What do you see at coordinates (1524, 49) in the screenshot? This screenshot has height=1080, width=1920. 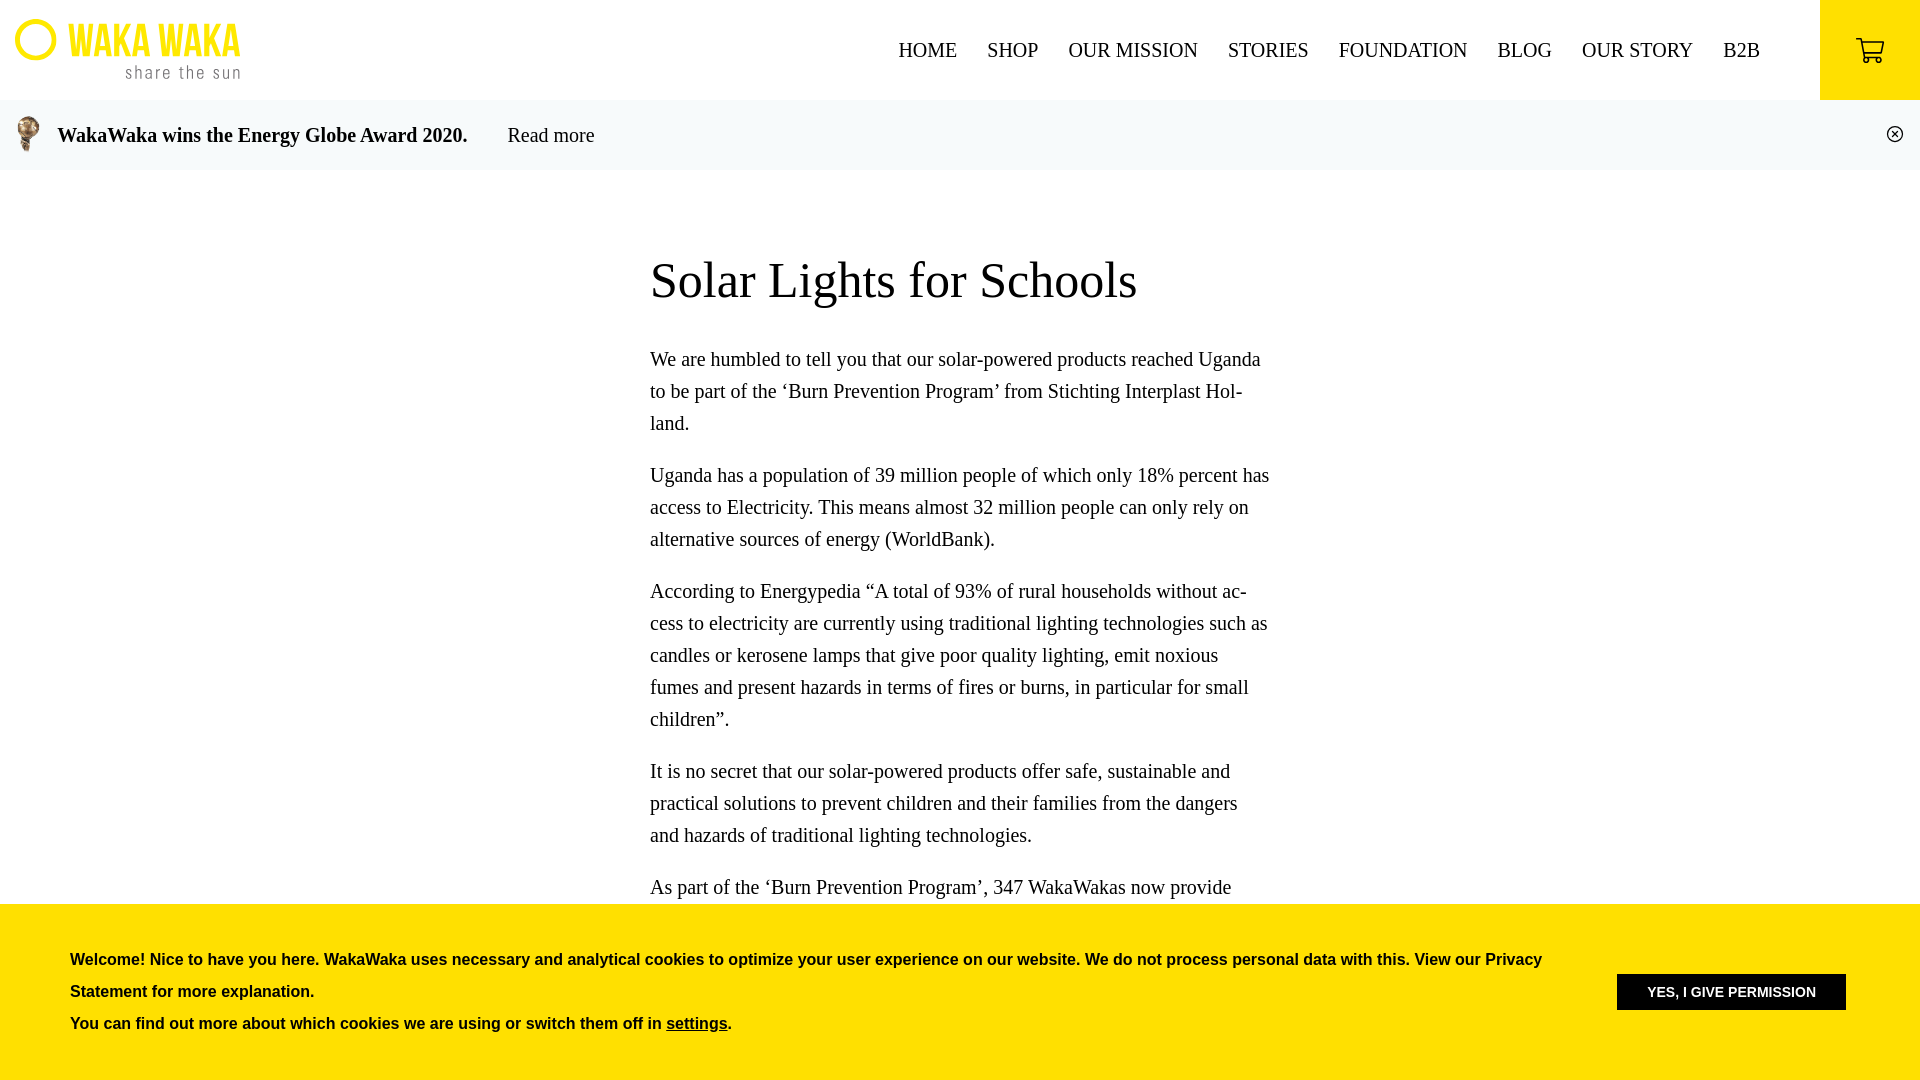 I see `BLOG` at bounding box center [1524, 49].